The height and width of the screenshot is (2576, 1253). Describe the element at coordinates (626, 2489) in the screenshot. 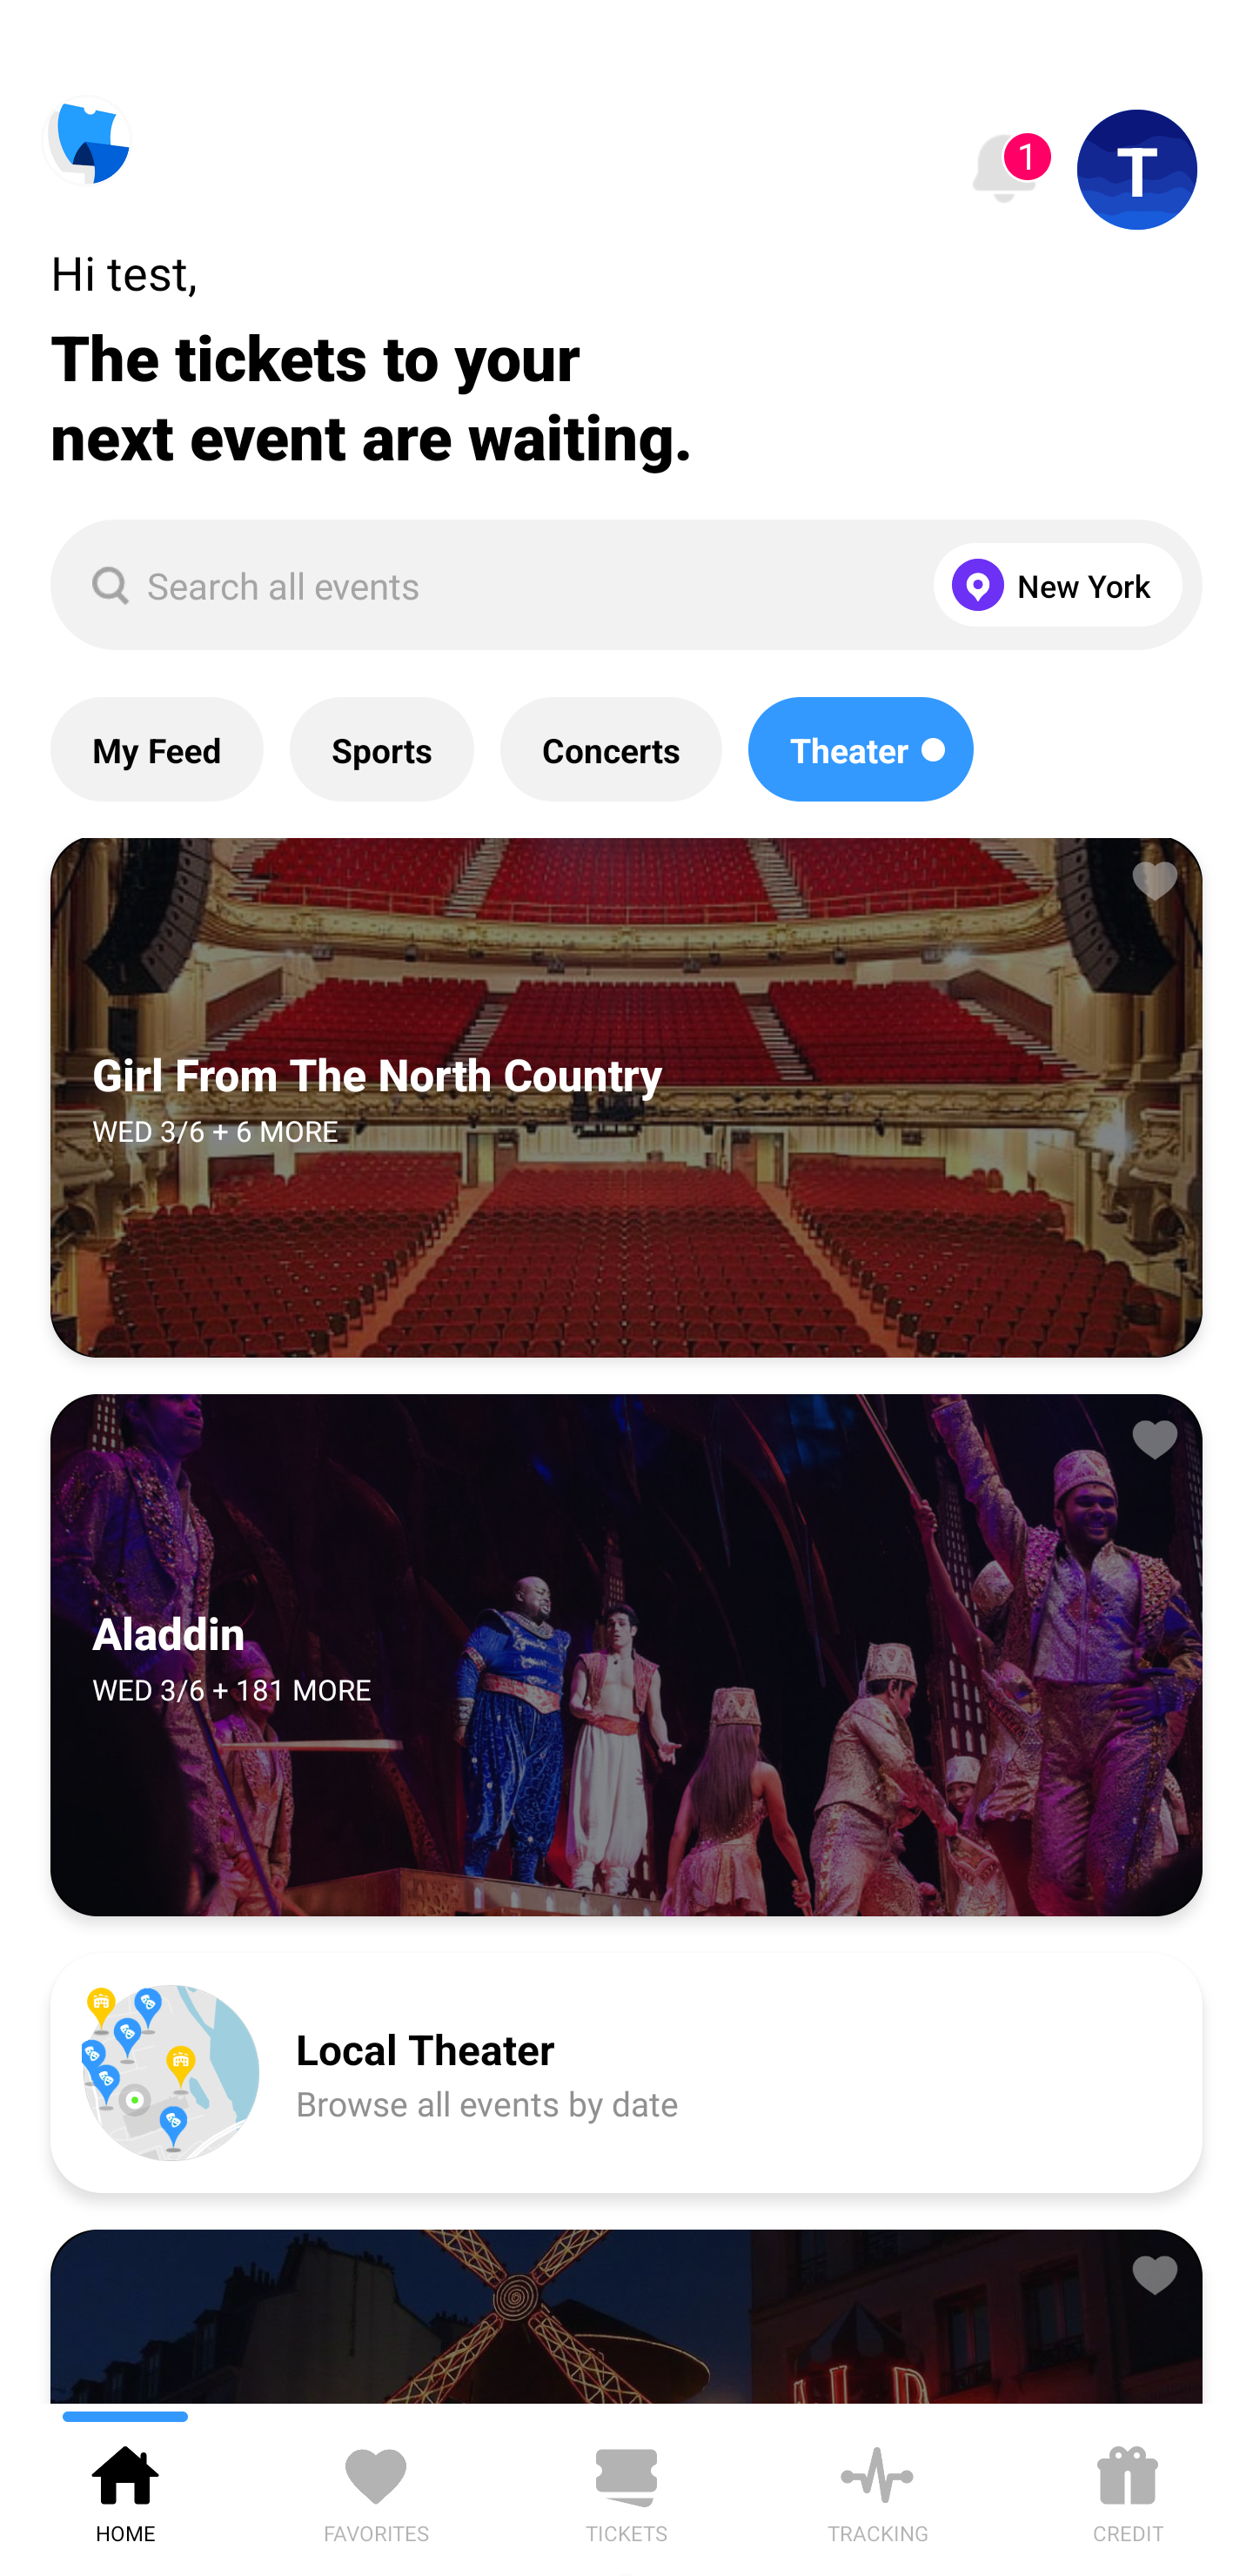

I see `TICKETS` at that location.